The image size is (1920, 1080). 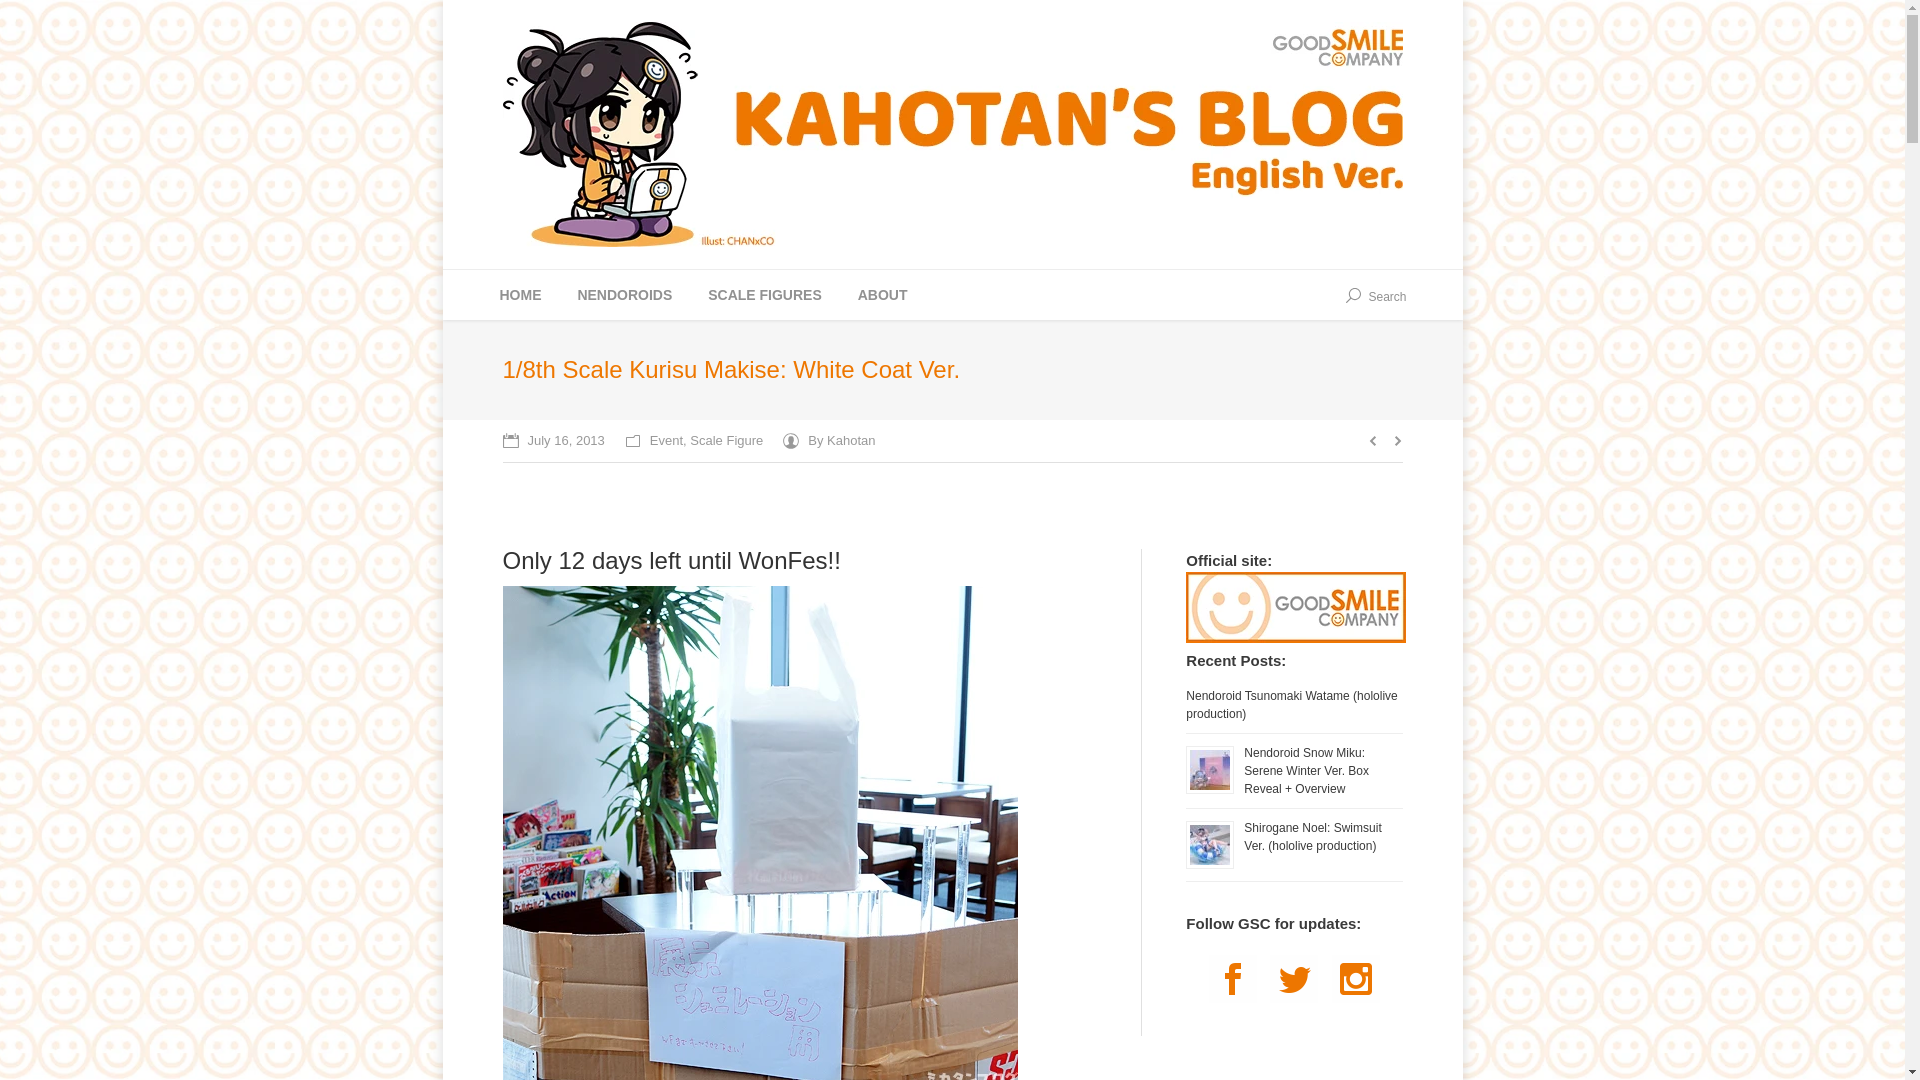 What do you see at coordinates (552, 440) in the screenshot?
I see `July 16, 2013` at bounding box center [552, 440].